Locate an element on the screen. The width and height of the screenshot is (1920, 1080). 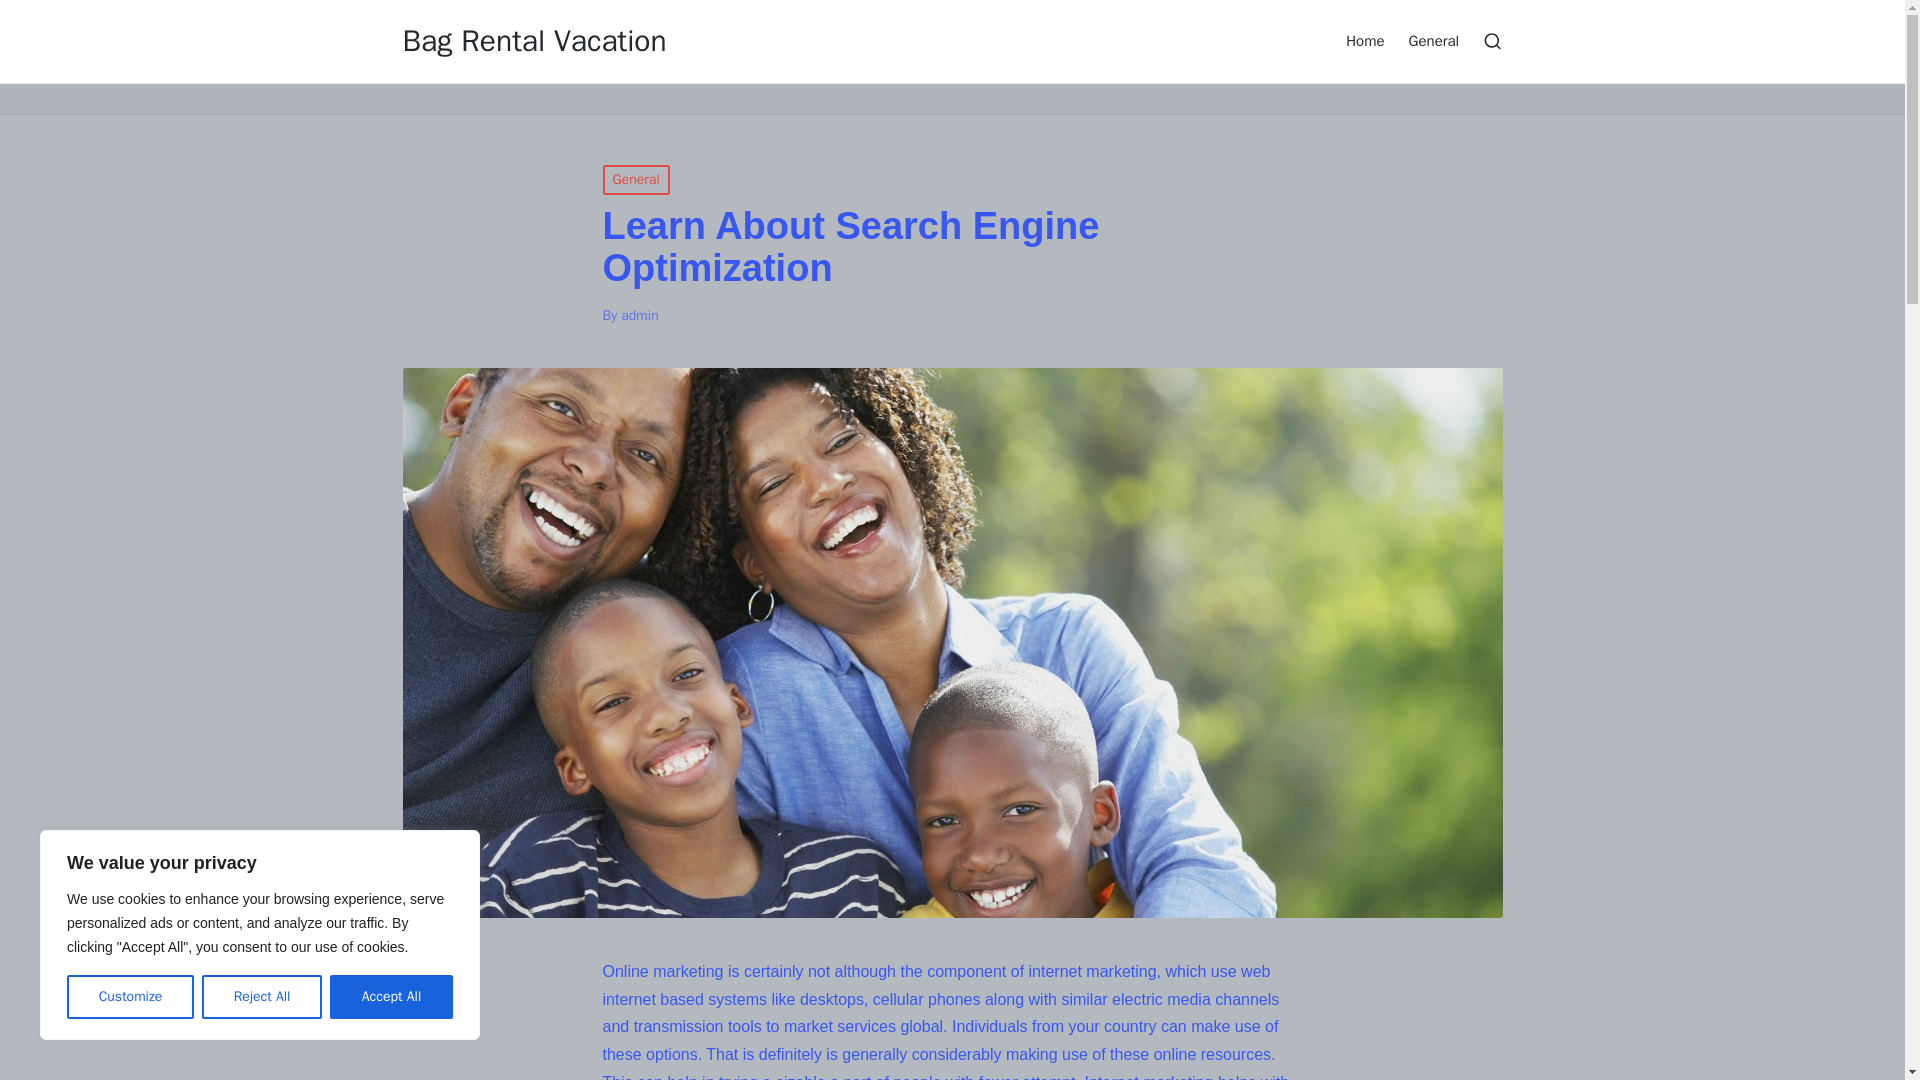
Reject All is located at coordinates (262, 997).